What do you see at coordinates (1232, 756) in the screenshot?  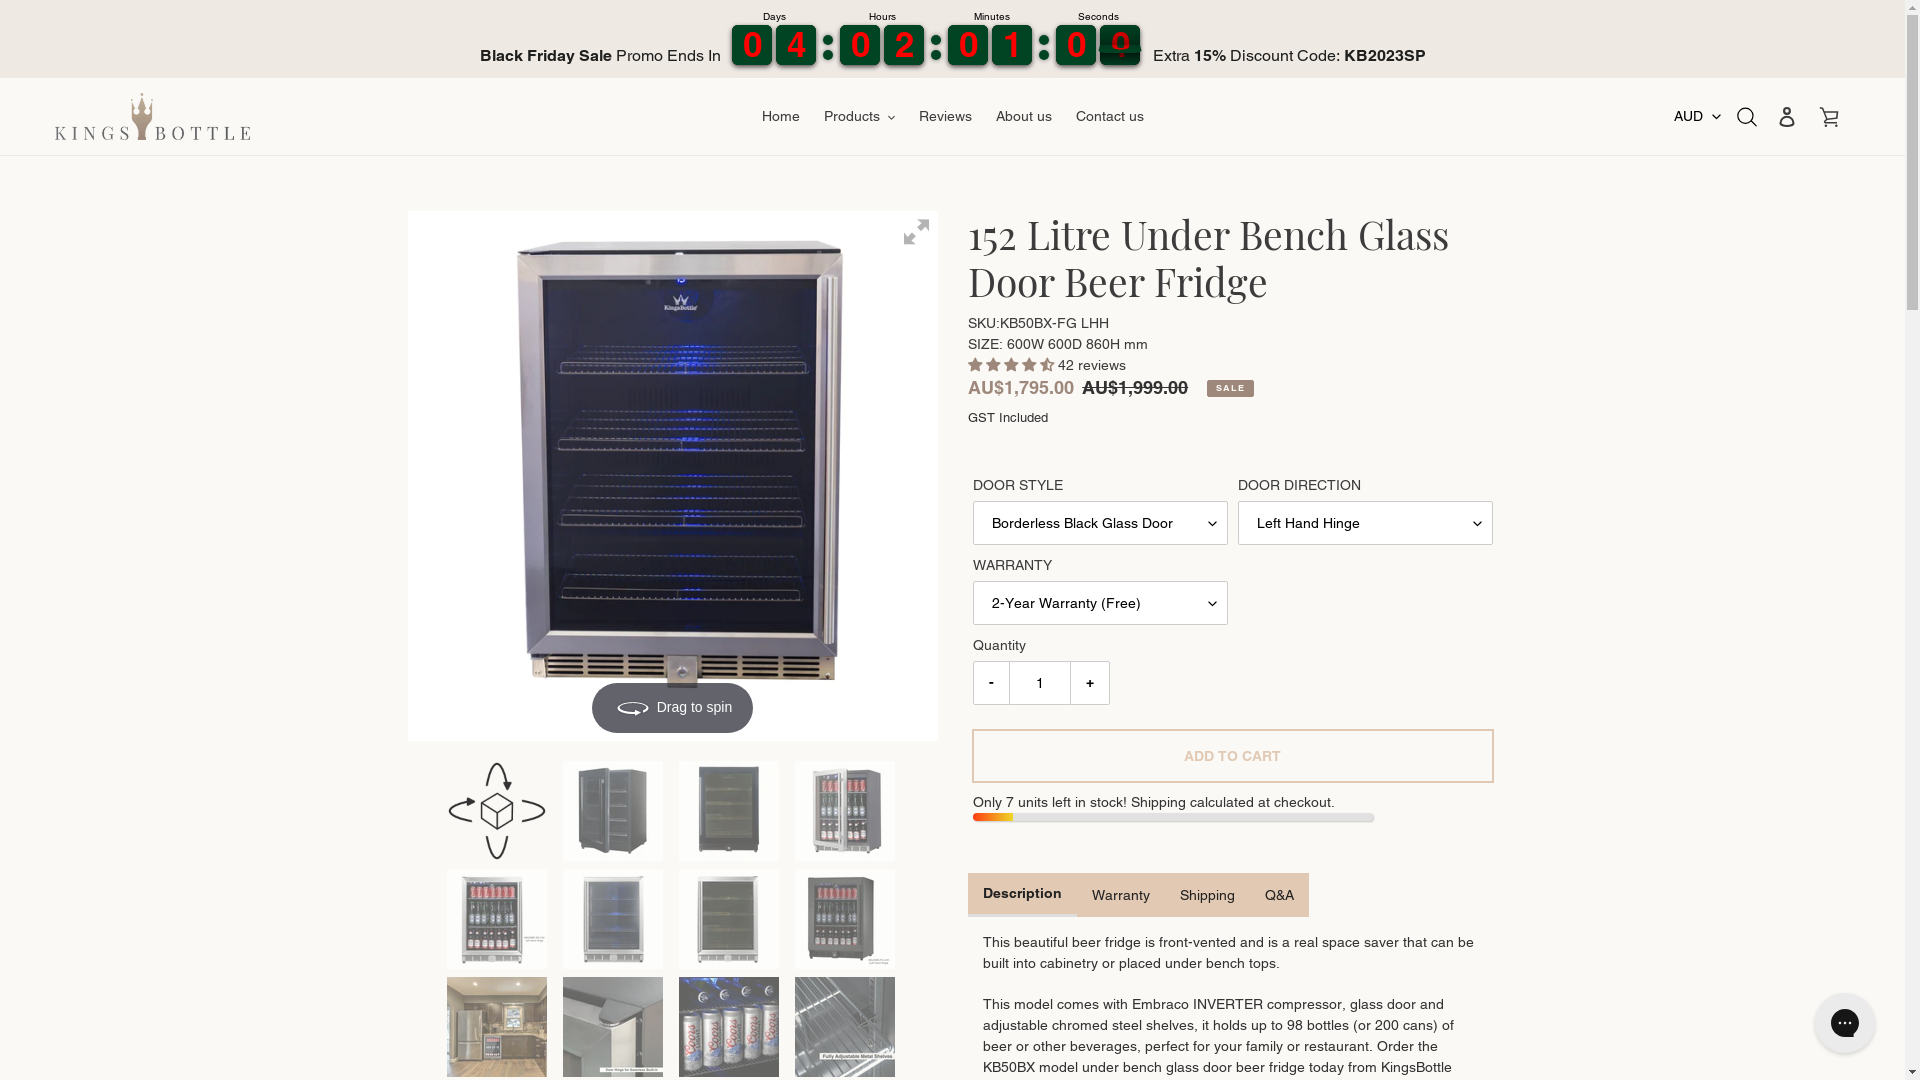 I see `ADD TO CART` at bounding box center [1232, 756].